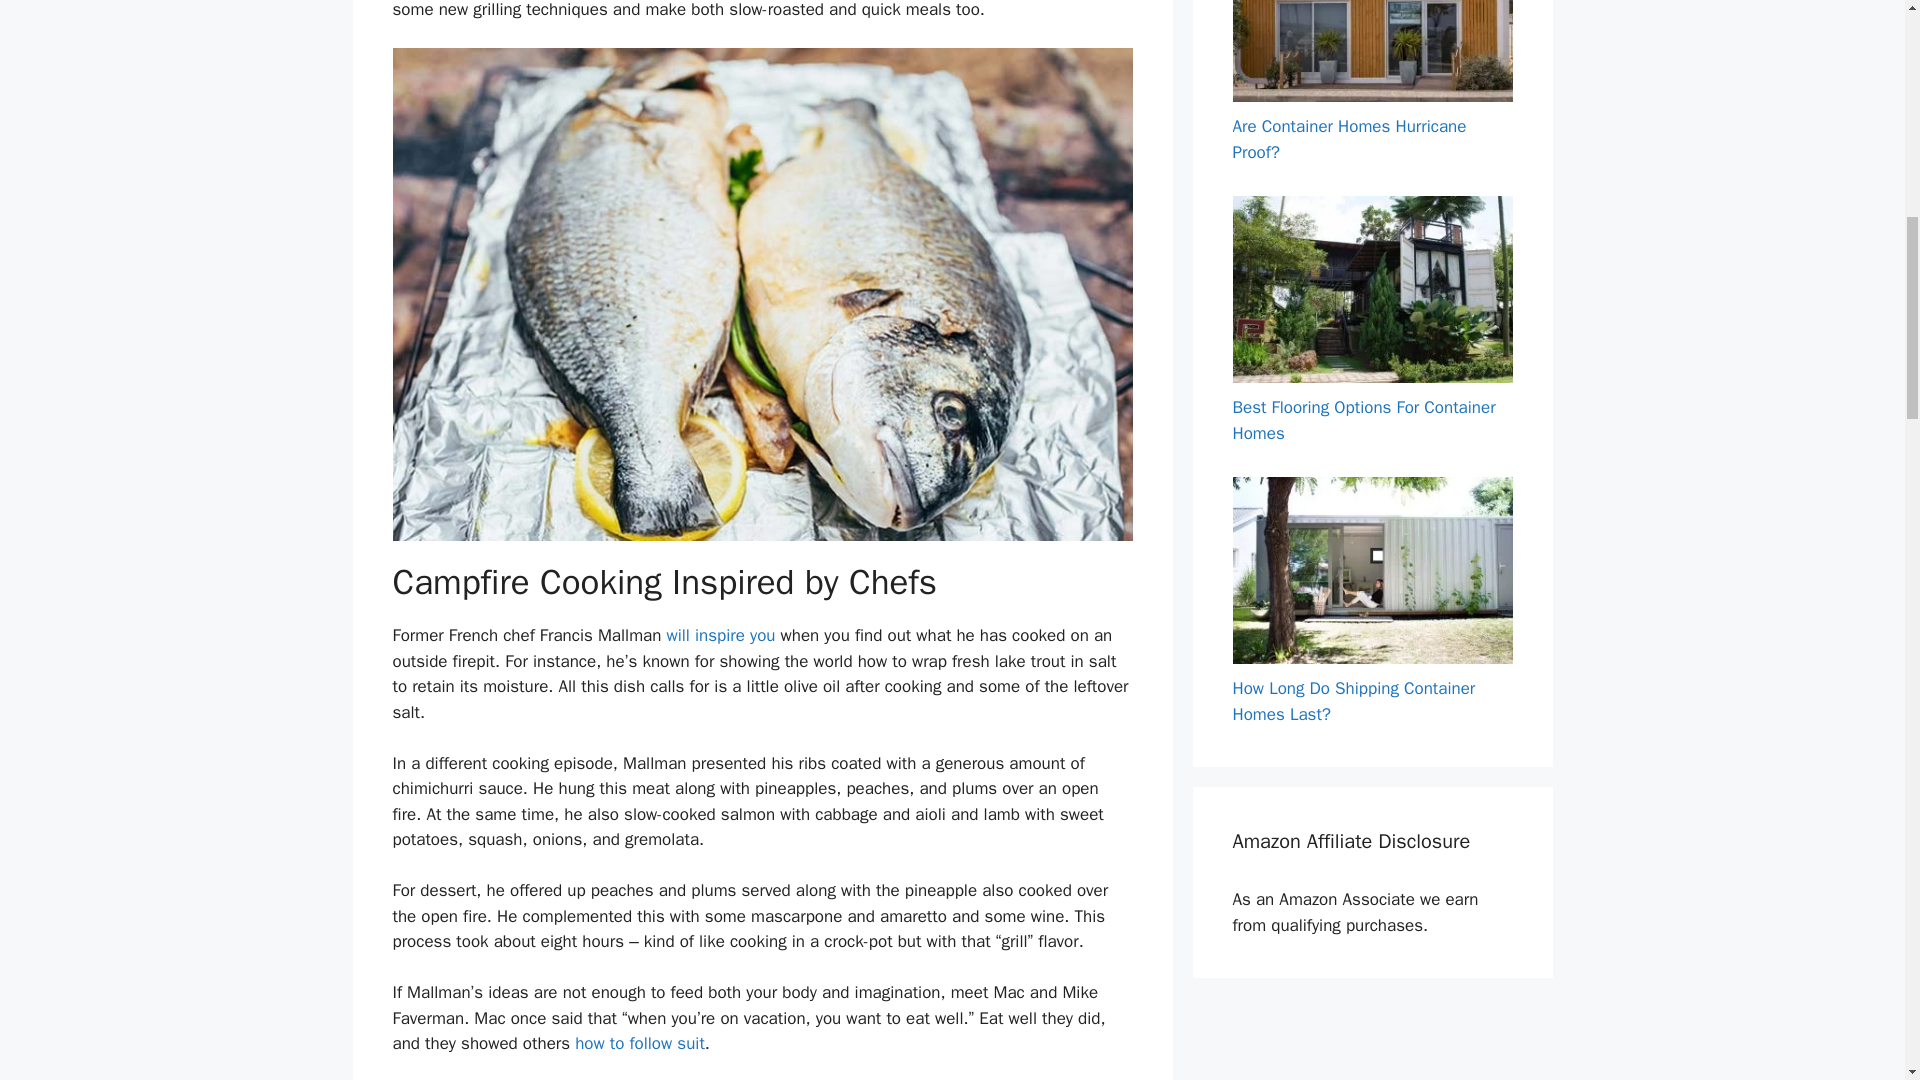 Image resolution: width=1920 pixels, height=1080 pixels. I want to click on Best Flooring Options For Container Homes, so click(1364, 420).